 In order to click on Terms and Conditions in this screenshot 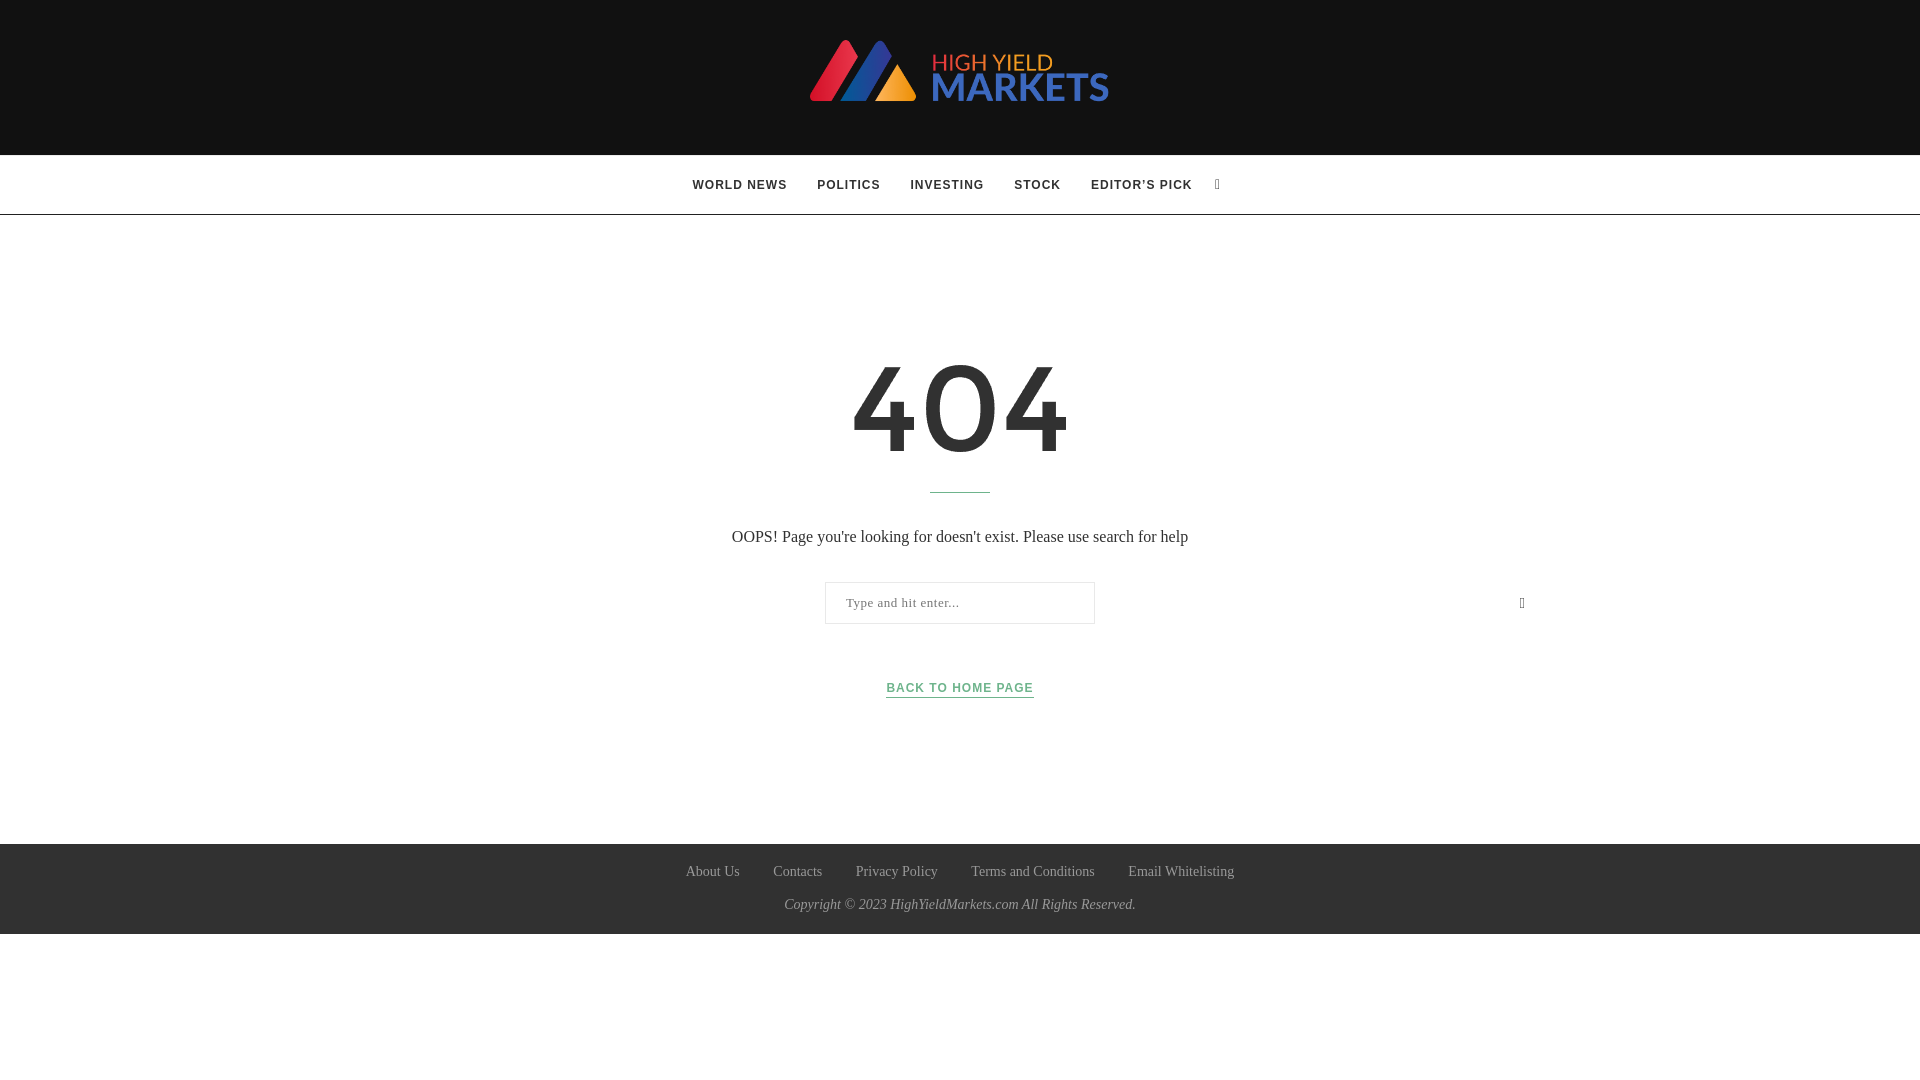, I will do `click(1032, 872)`.